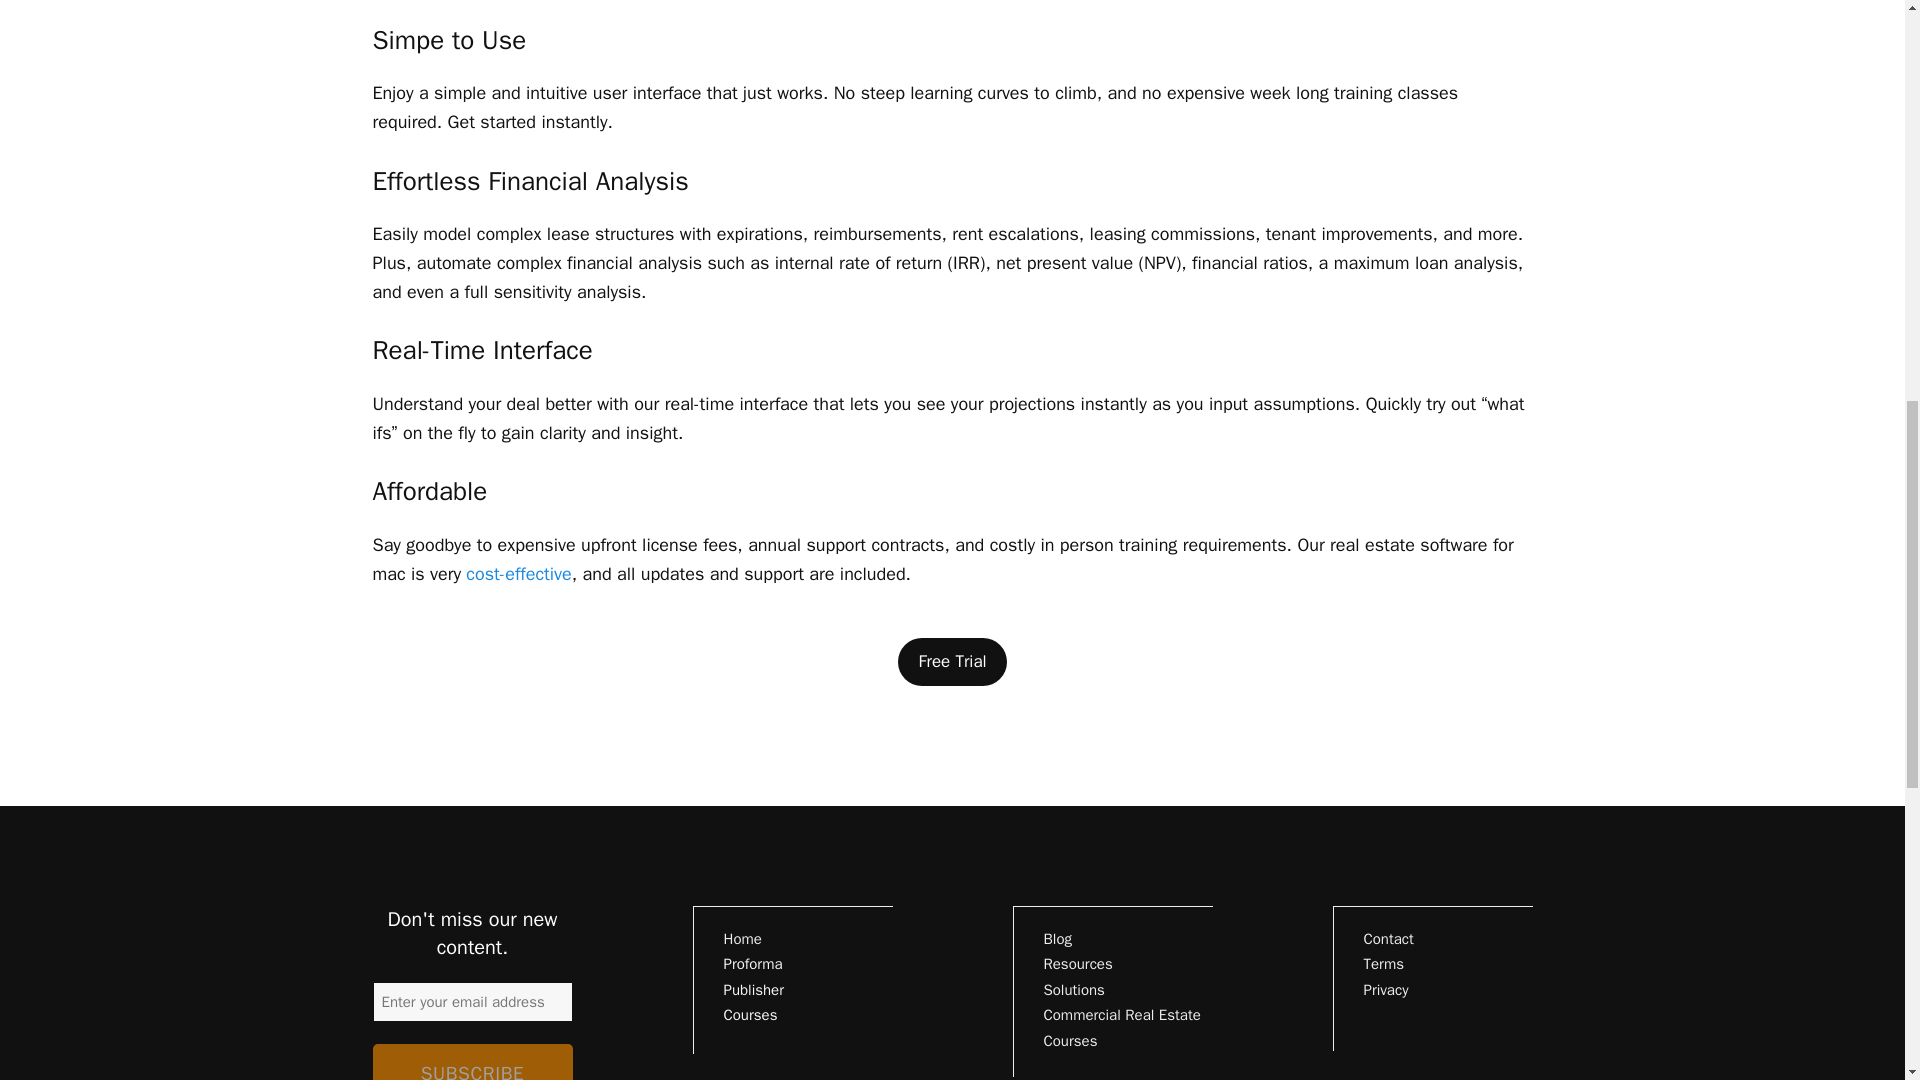 The height and width of the screenshot is (1080, 1920). Describe the element at coordinates (1078, 964) in the screenshot. I see `Resources` at that location.